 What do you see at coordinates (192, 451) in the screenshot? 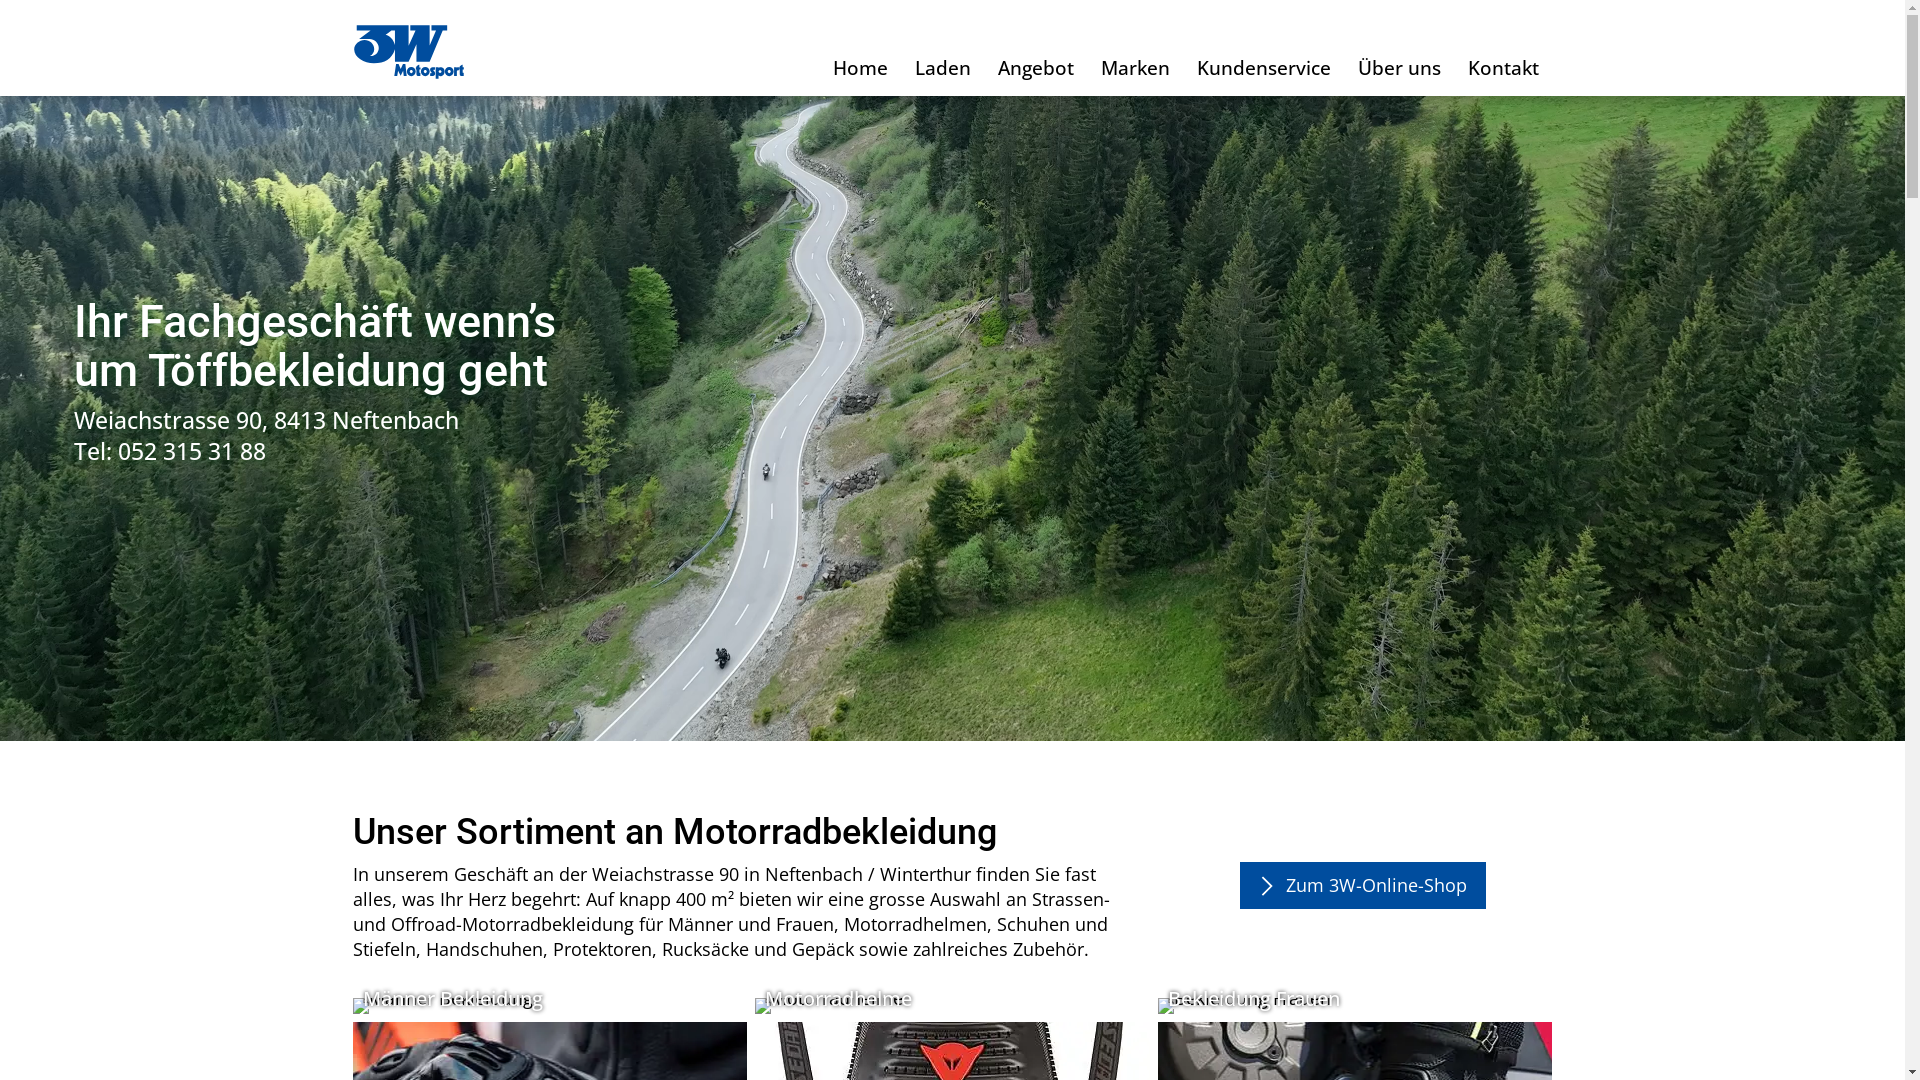
I see `052 315 31 88` at bounding box center [192, 451].